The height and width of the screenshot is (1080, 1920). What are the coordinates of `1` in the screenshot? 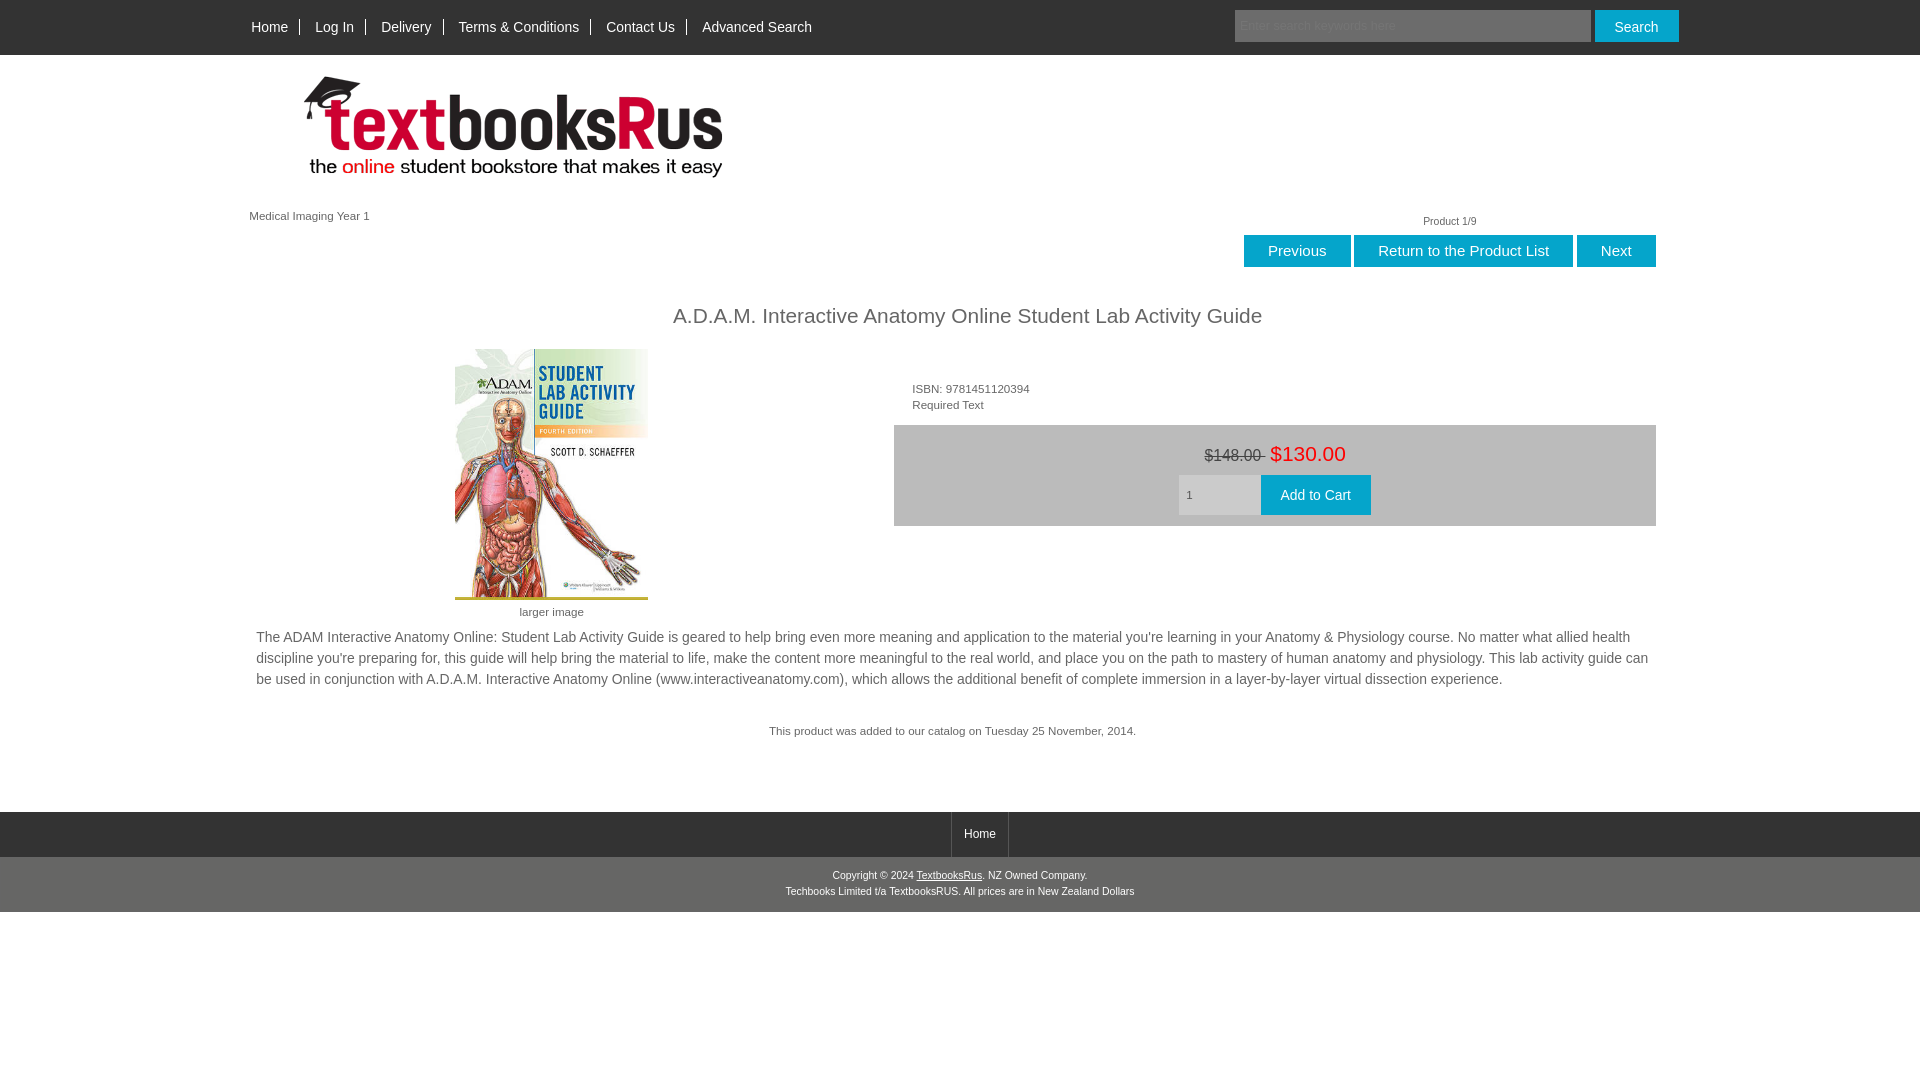 It's located at (1218, 495).